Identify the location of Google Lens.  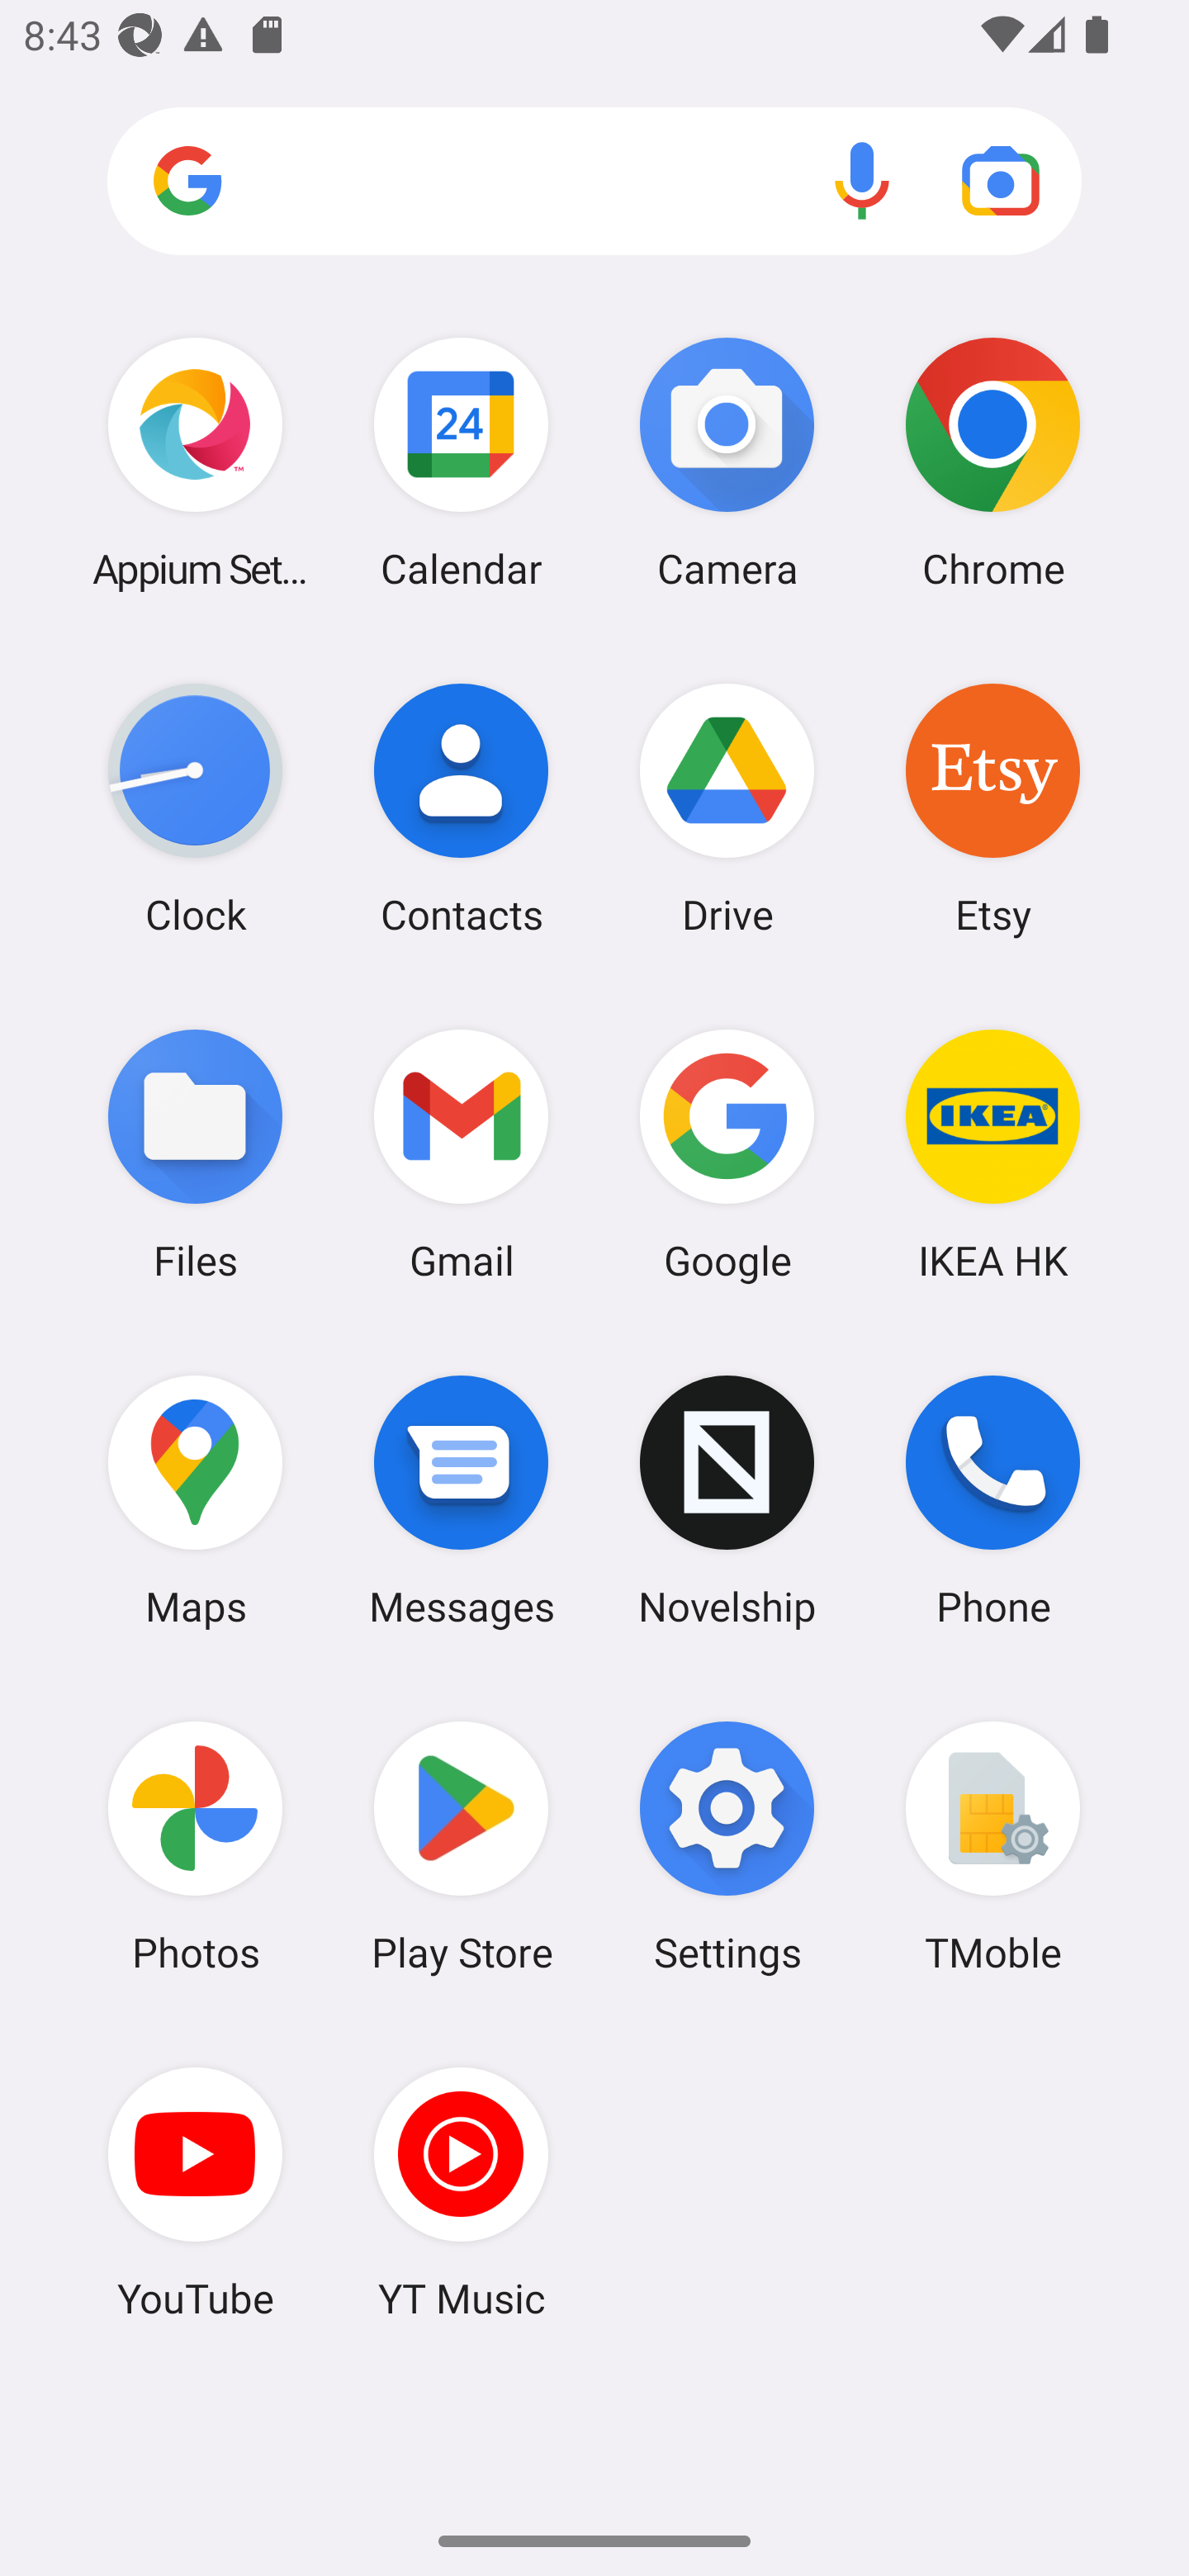
(1001, 180).